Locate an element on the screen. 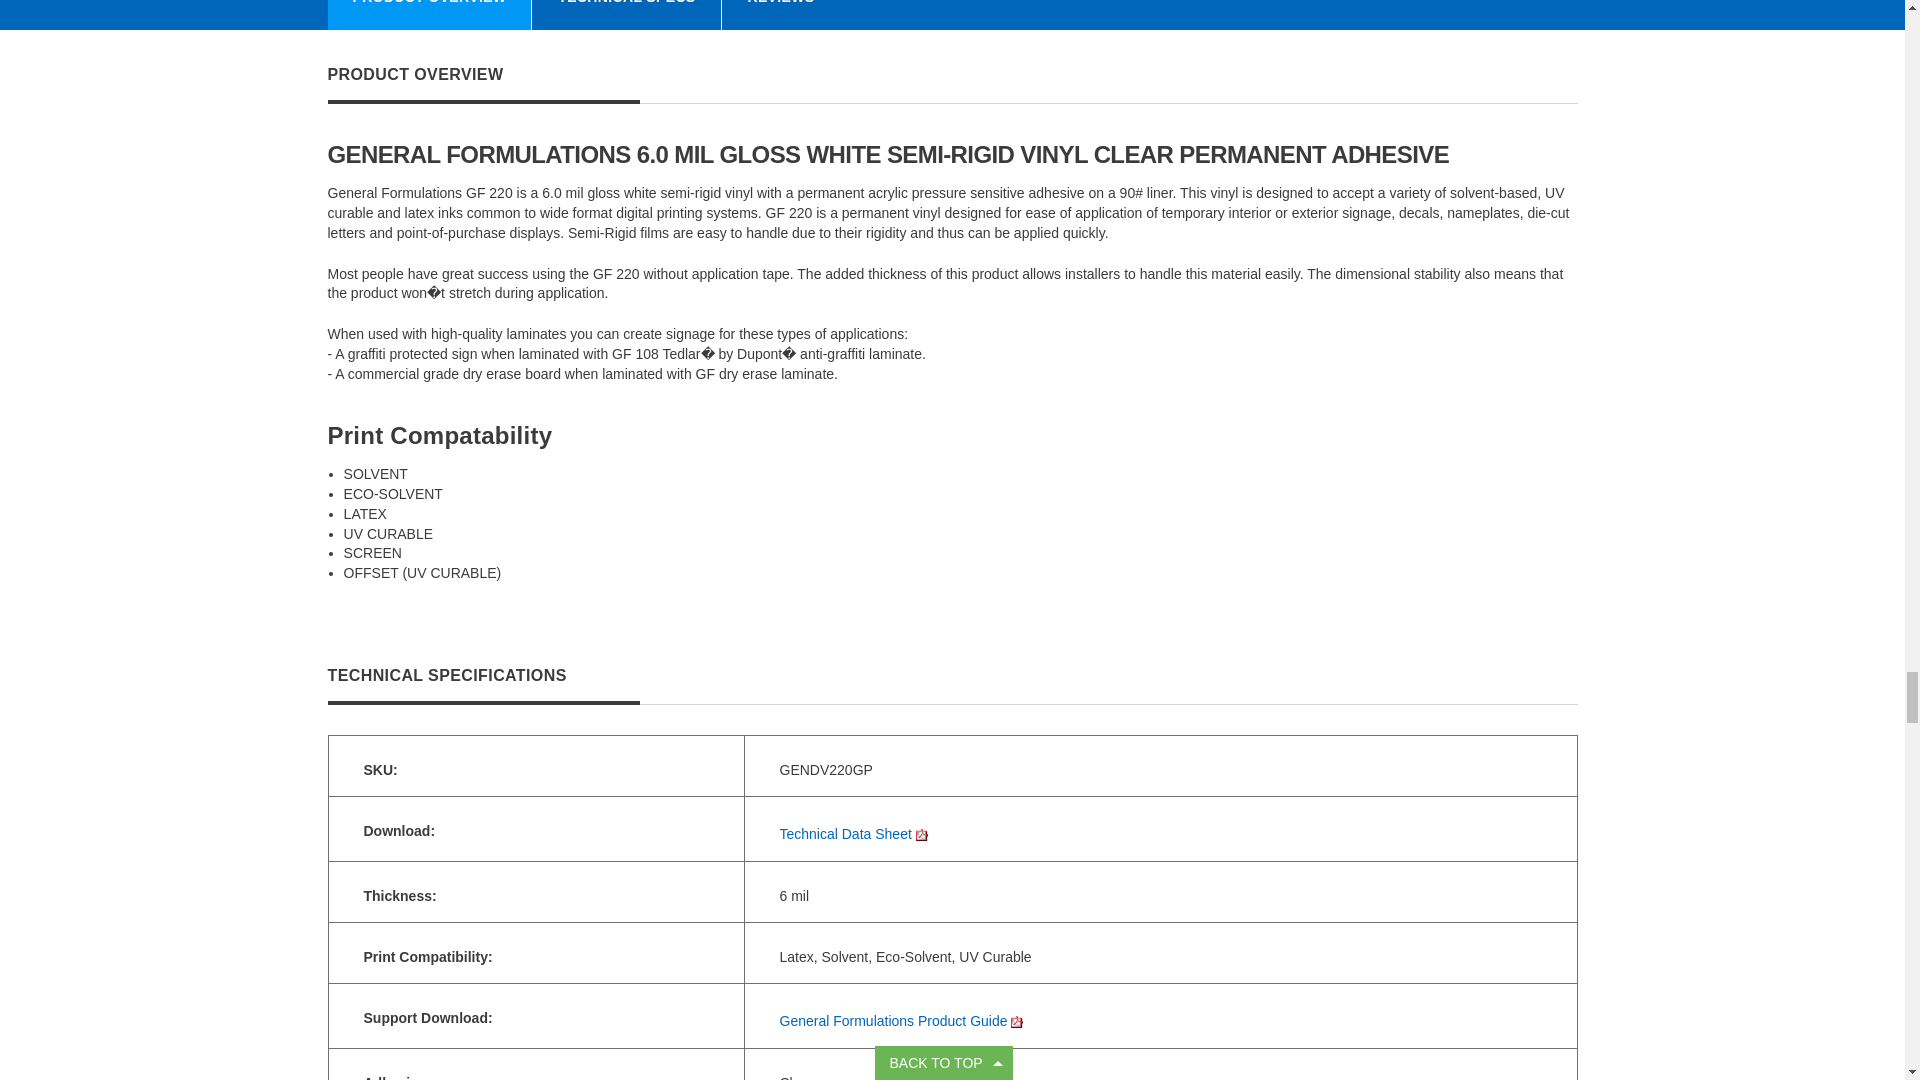 The width and height of the screenshot is (1920, 1080). TECHNICAL SPECS is located at coordinates (626, 15).